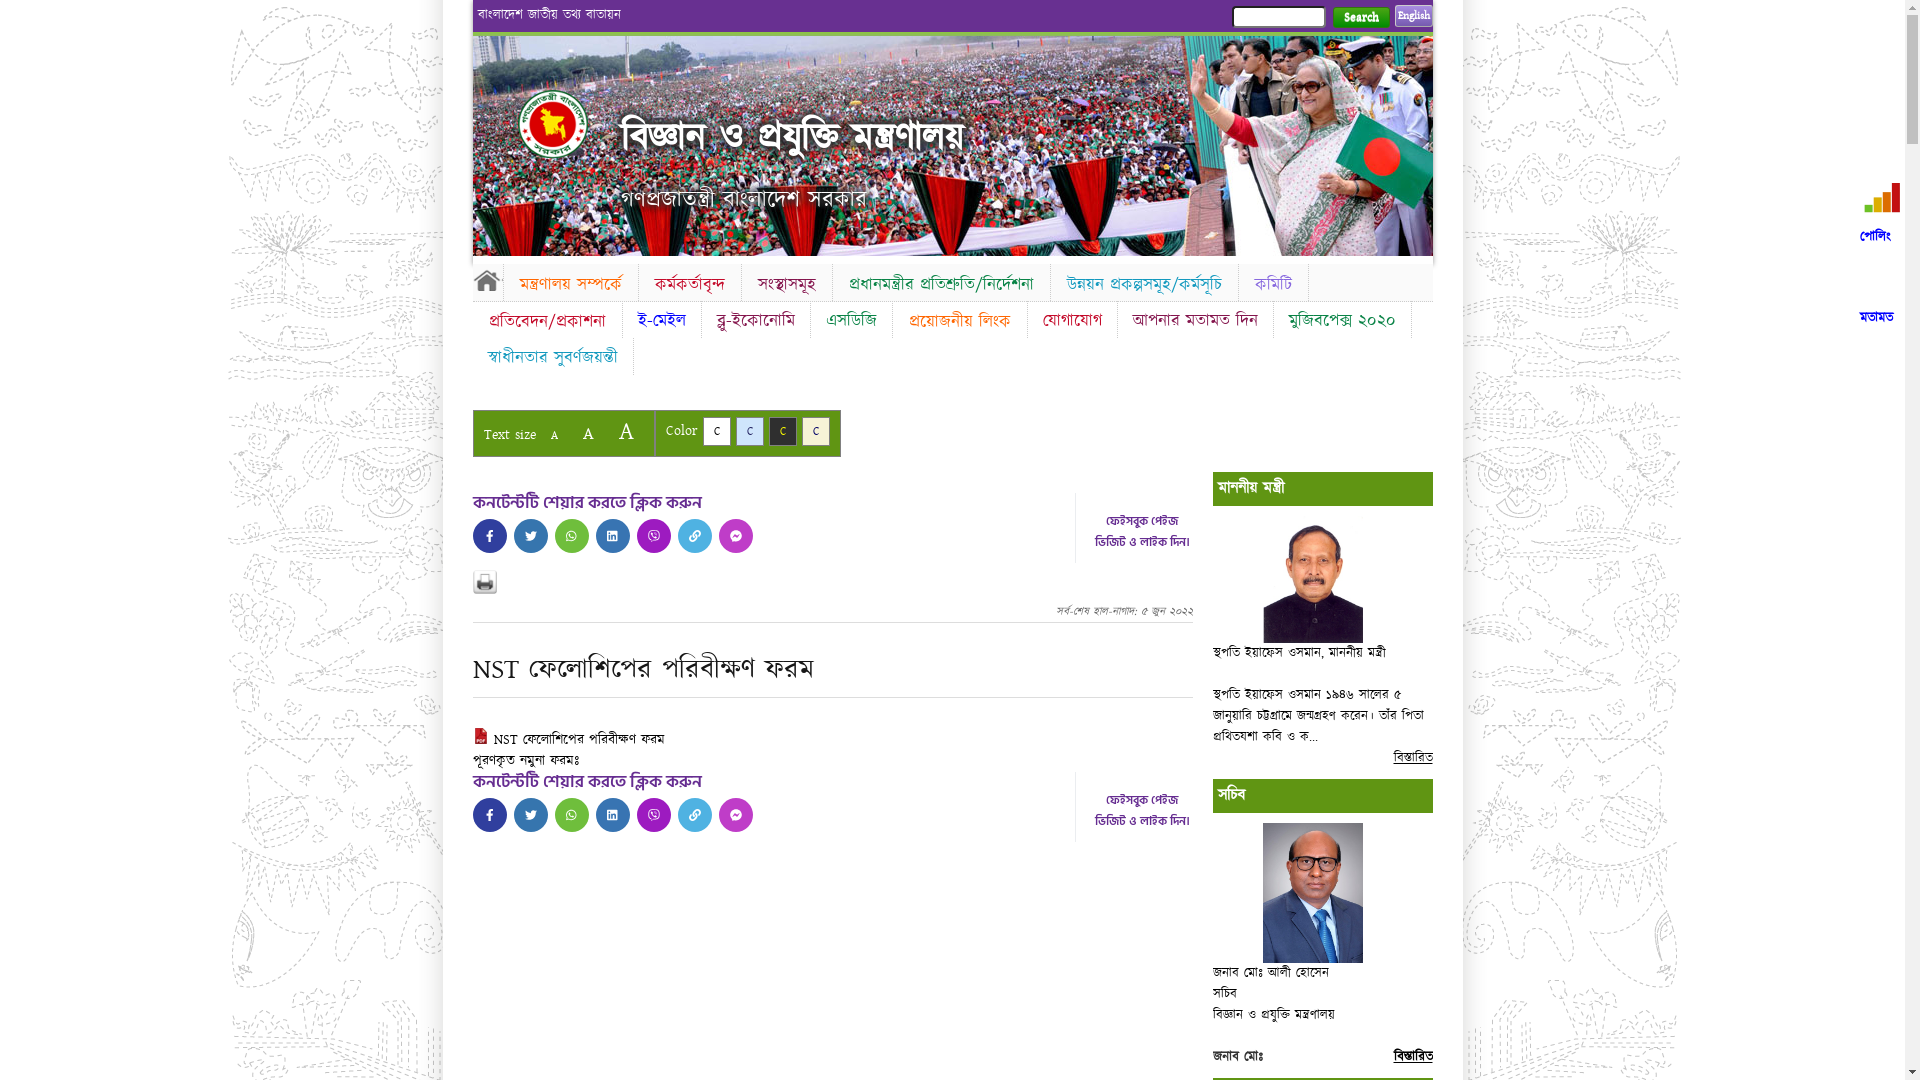 The width and height of the screenshot is (1920, 1080). Describe the element at coordinates (816, 432) in the screenshot. I see `C` at that location.